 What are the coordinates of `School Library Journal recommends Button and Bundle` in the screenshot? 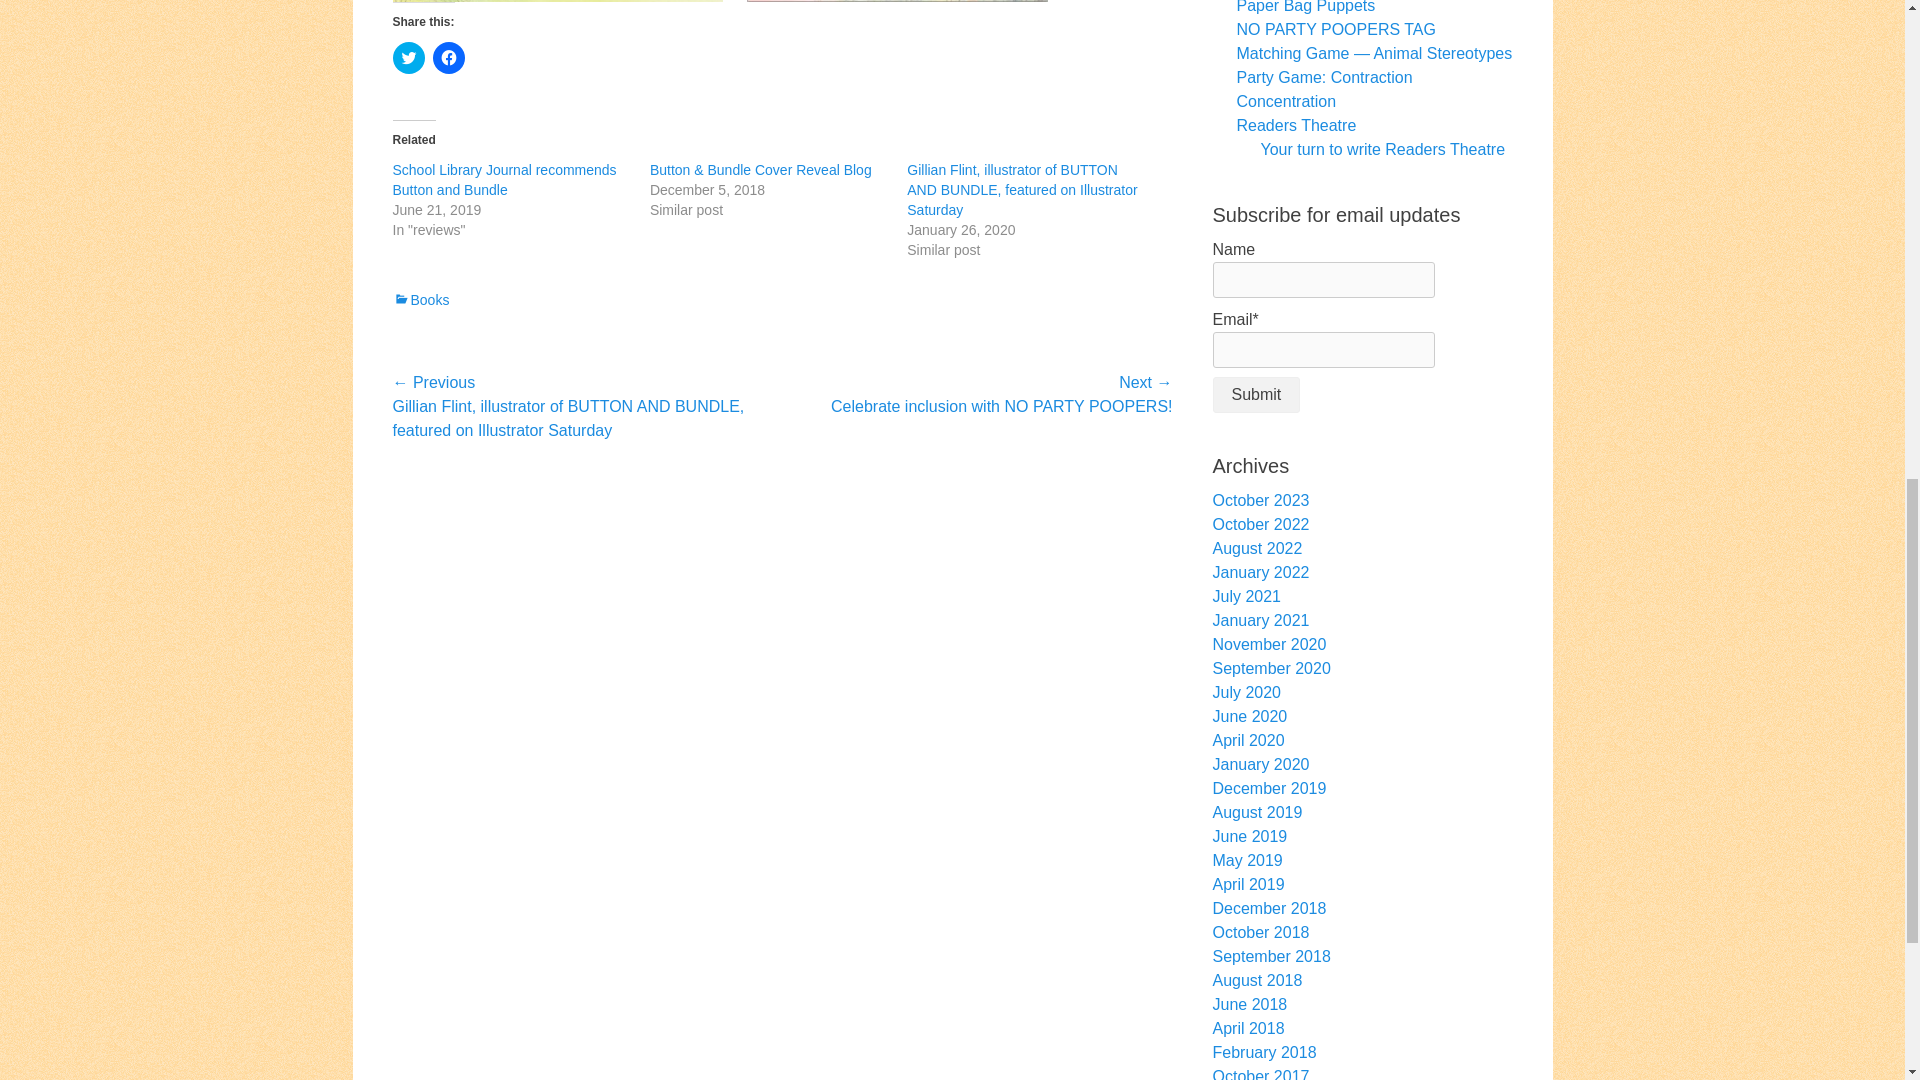 It's located at (504, 180).